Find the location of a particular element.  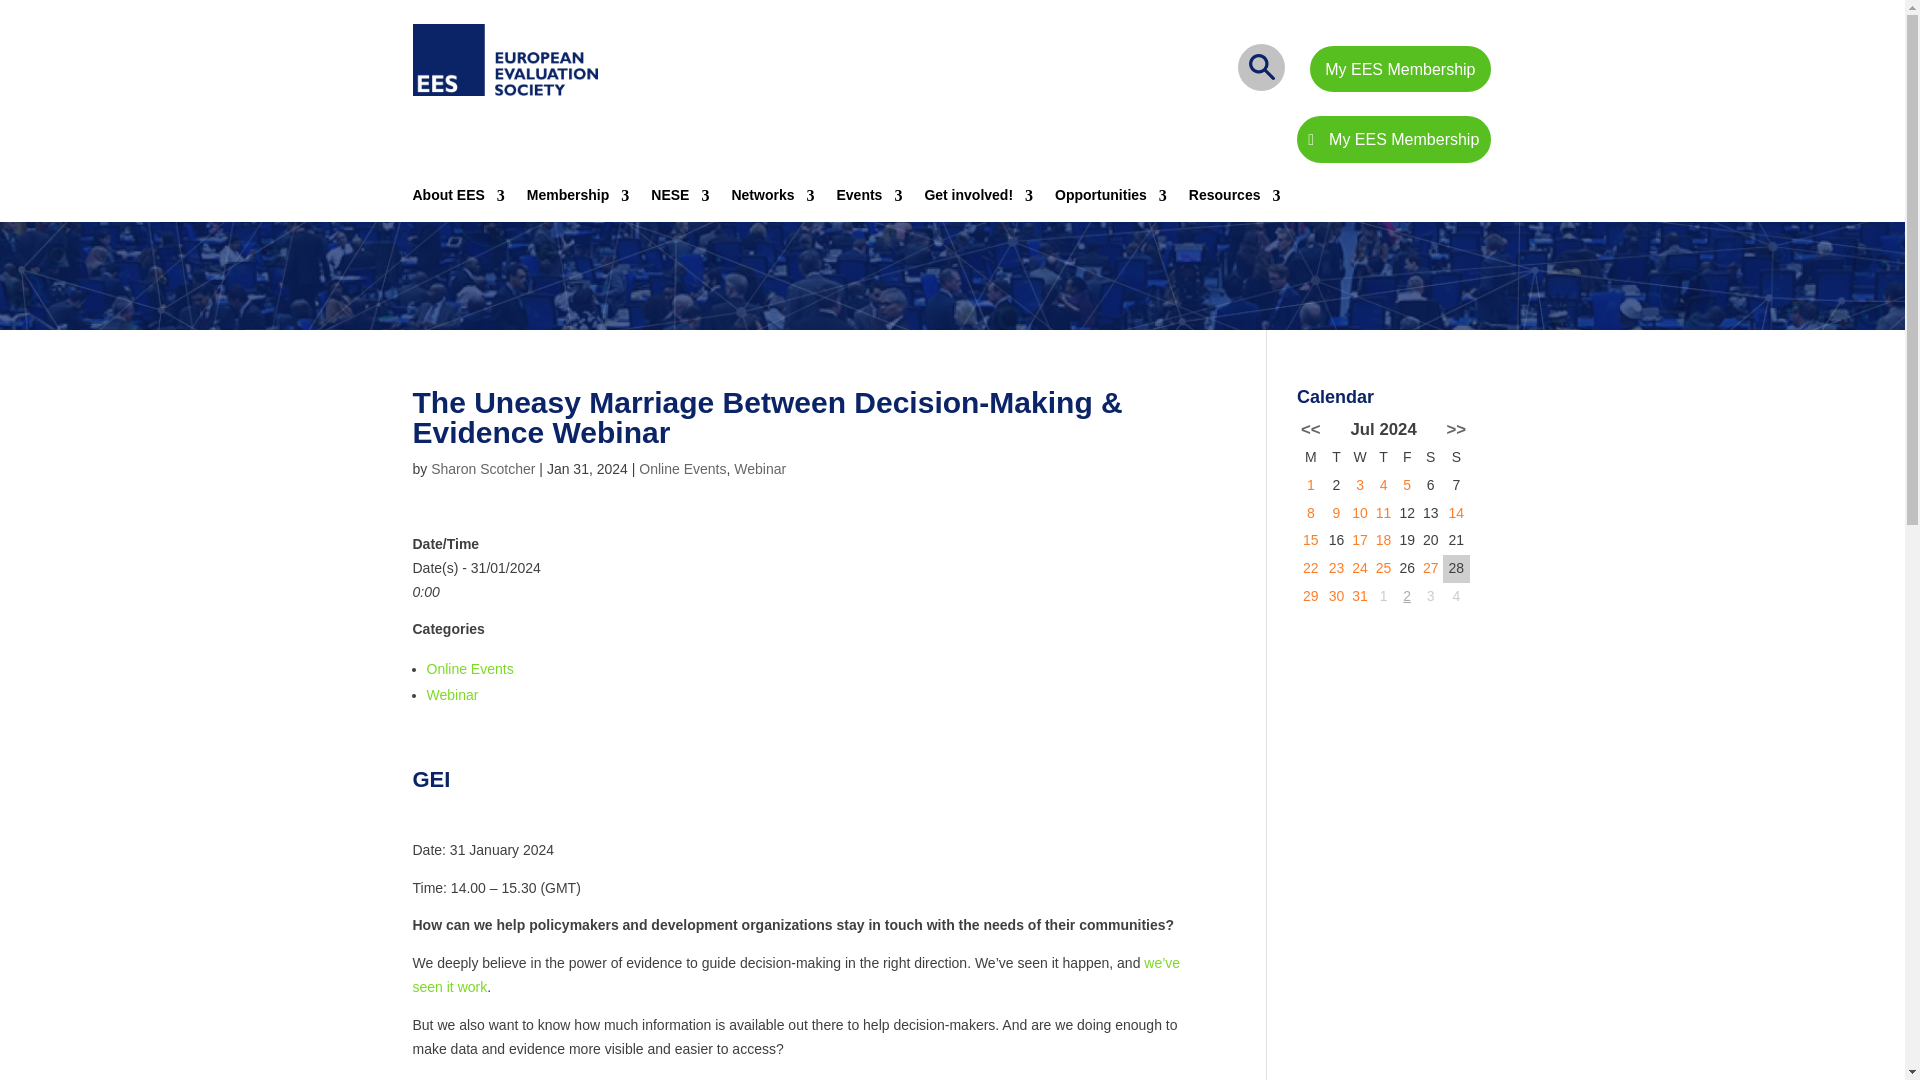

View all posts in Online Events is located at coordinates (682, 469).